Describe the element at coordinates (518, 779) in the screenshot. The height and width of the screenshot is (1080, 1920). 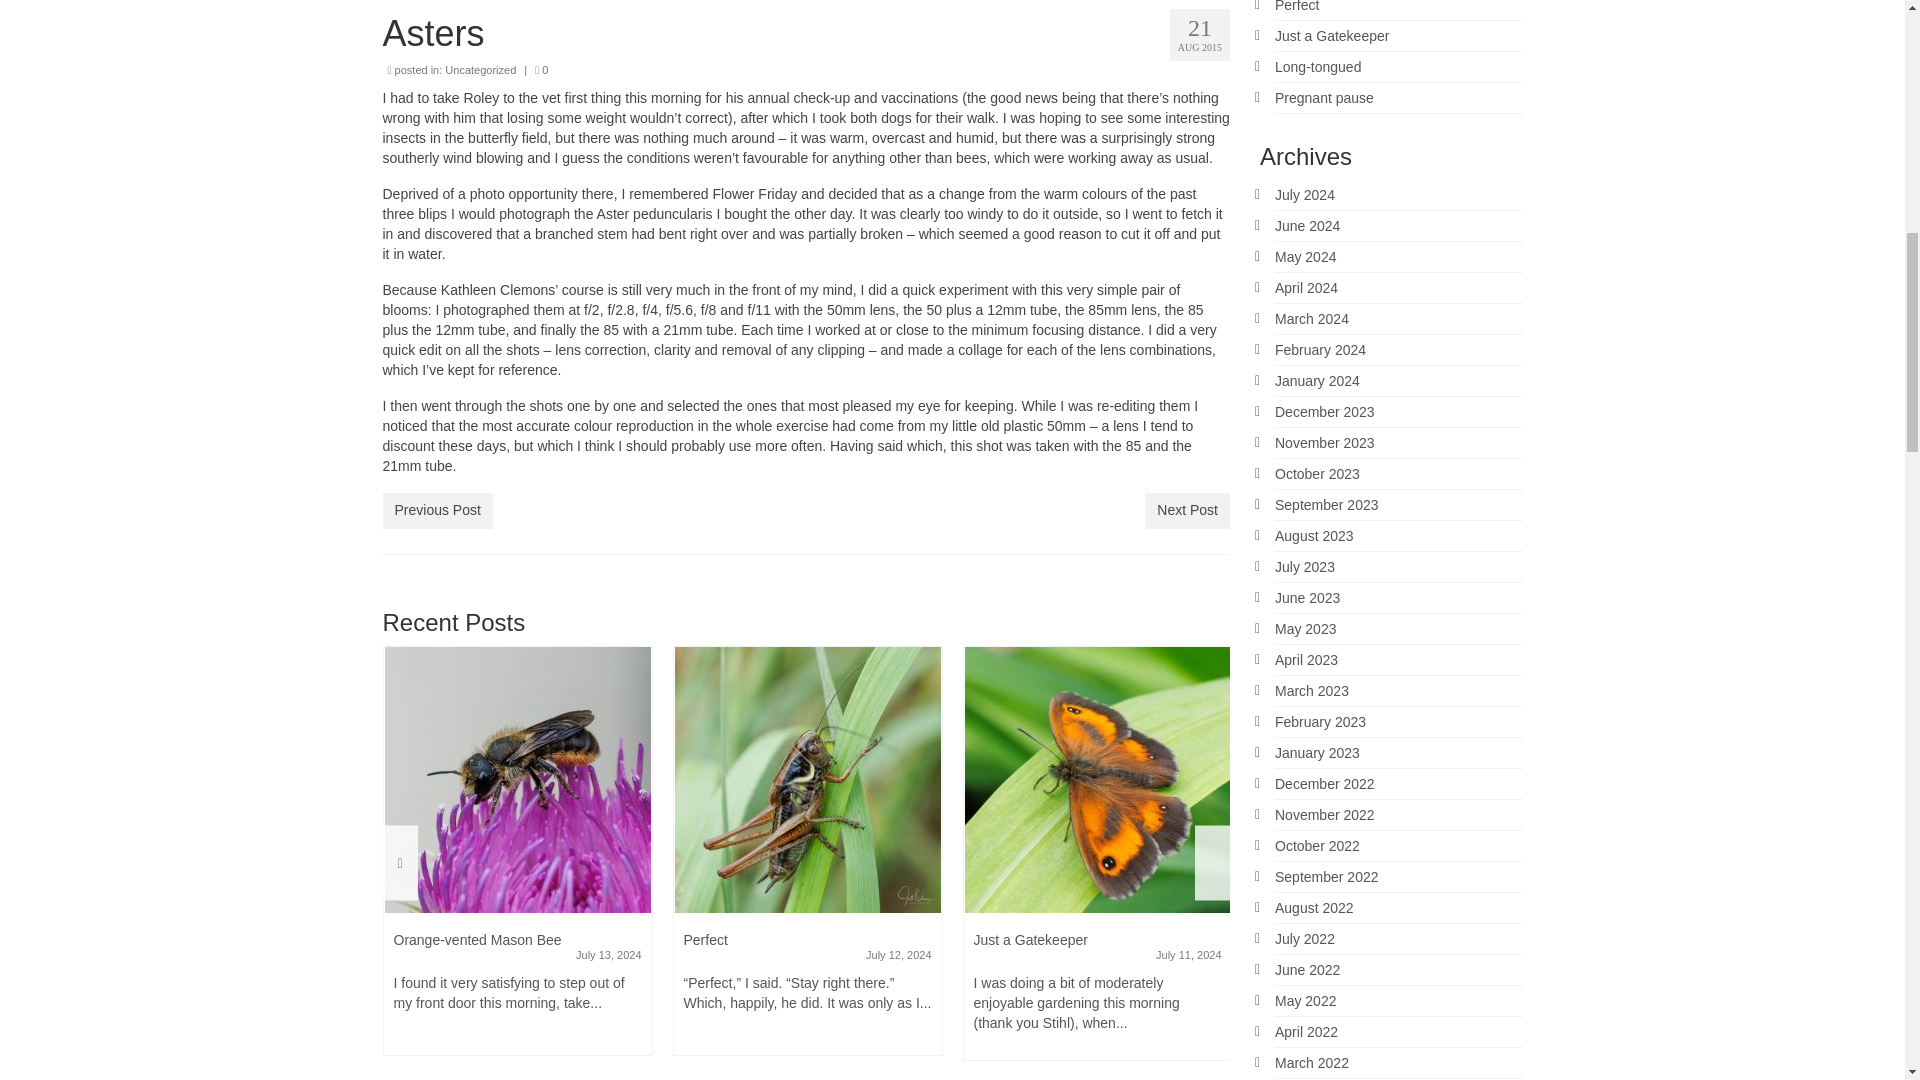
I see `Orange-vented Mason Bee` at that location.